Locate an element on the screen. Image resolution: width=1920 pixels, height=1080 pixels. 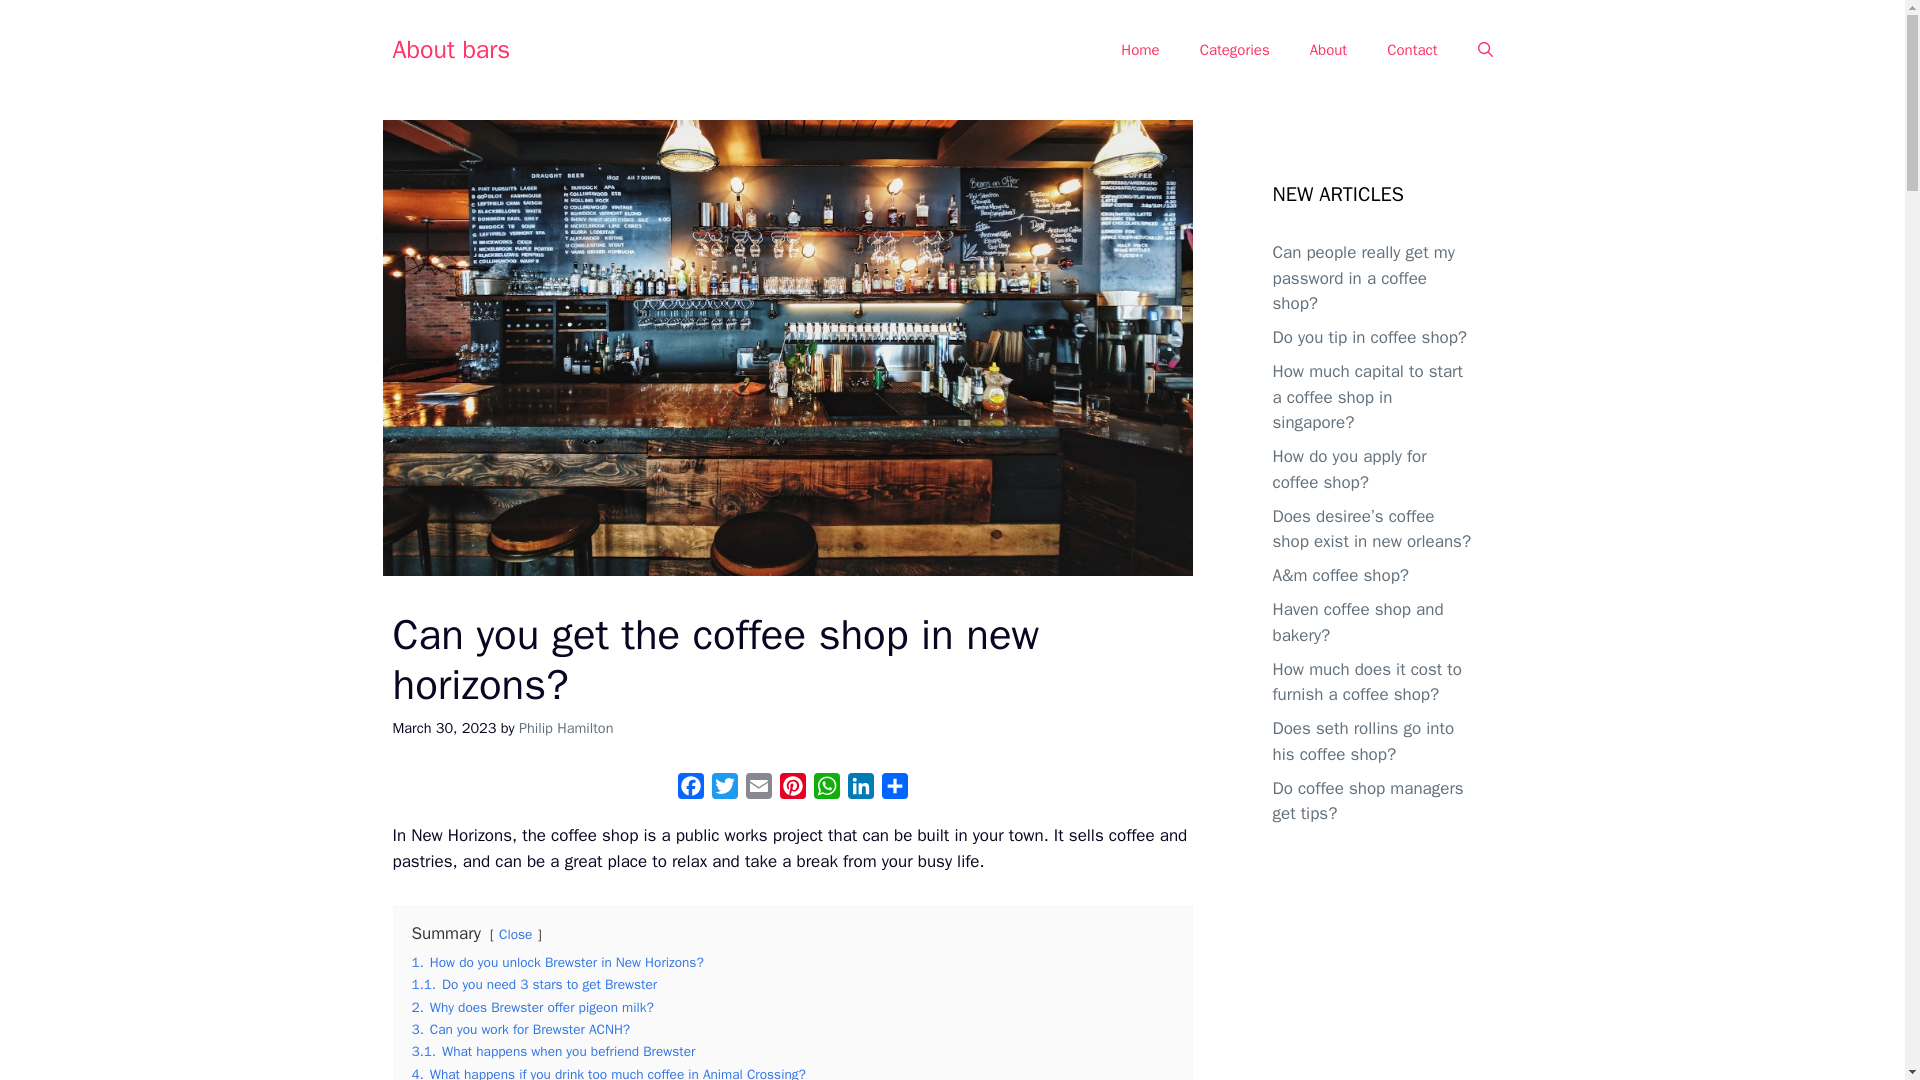
Close is located at coordinates (515, 934).